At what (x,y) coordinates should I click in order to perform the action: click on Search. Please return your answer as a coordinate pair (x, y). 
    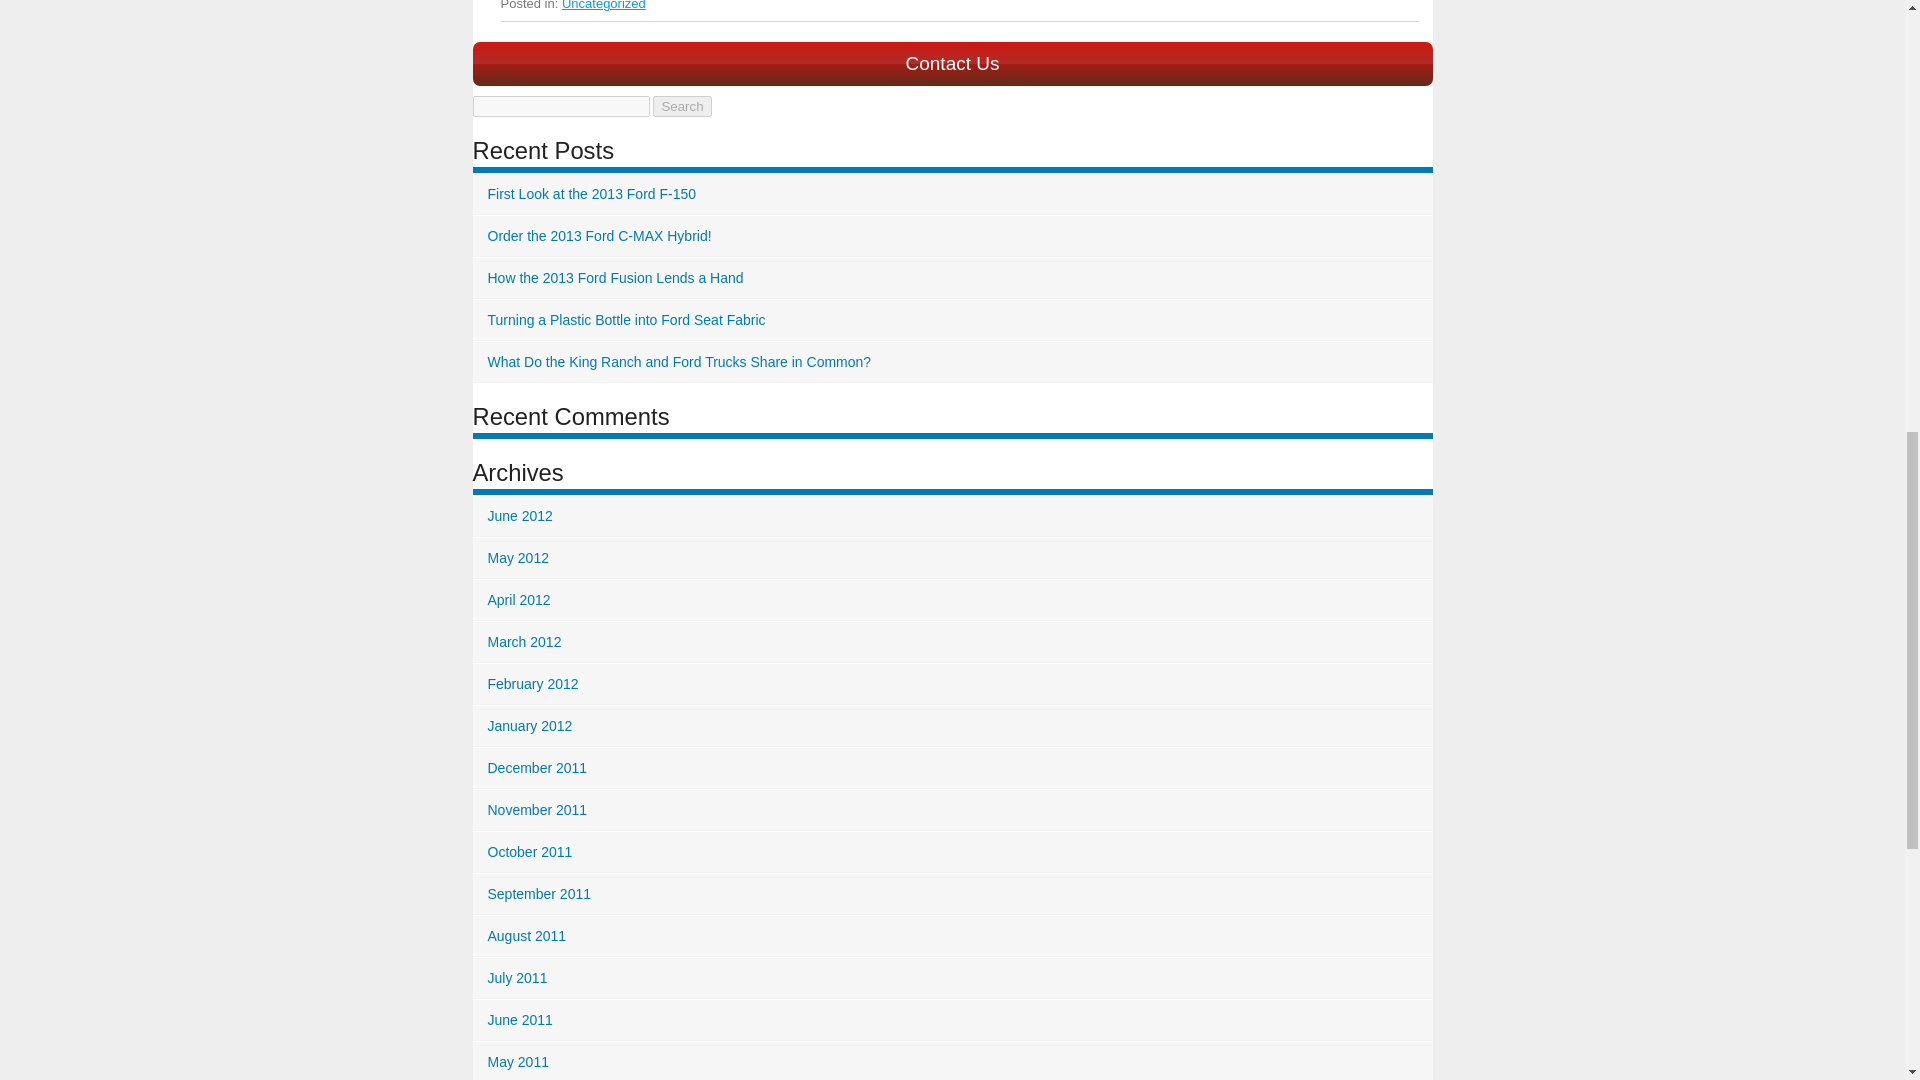
    Looking at the image, I should click on (681, 106).